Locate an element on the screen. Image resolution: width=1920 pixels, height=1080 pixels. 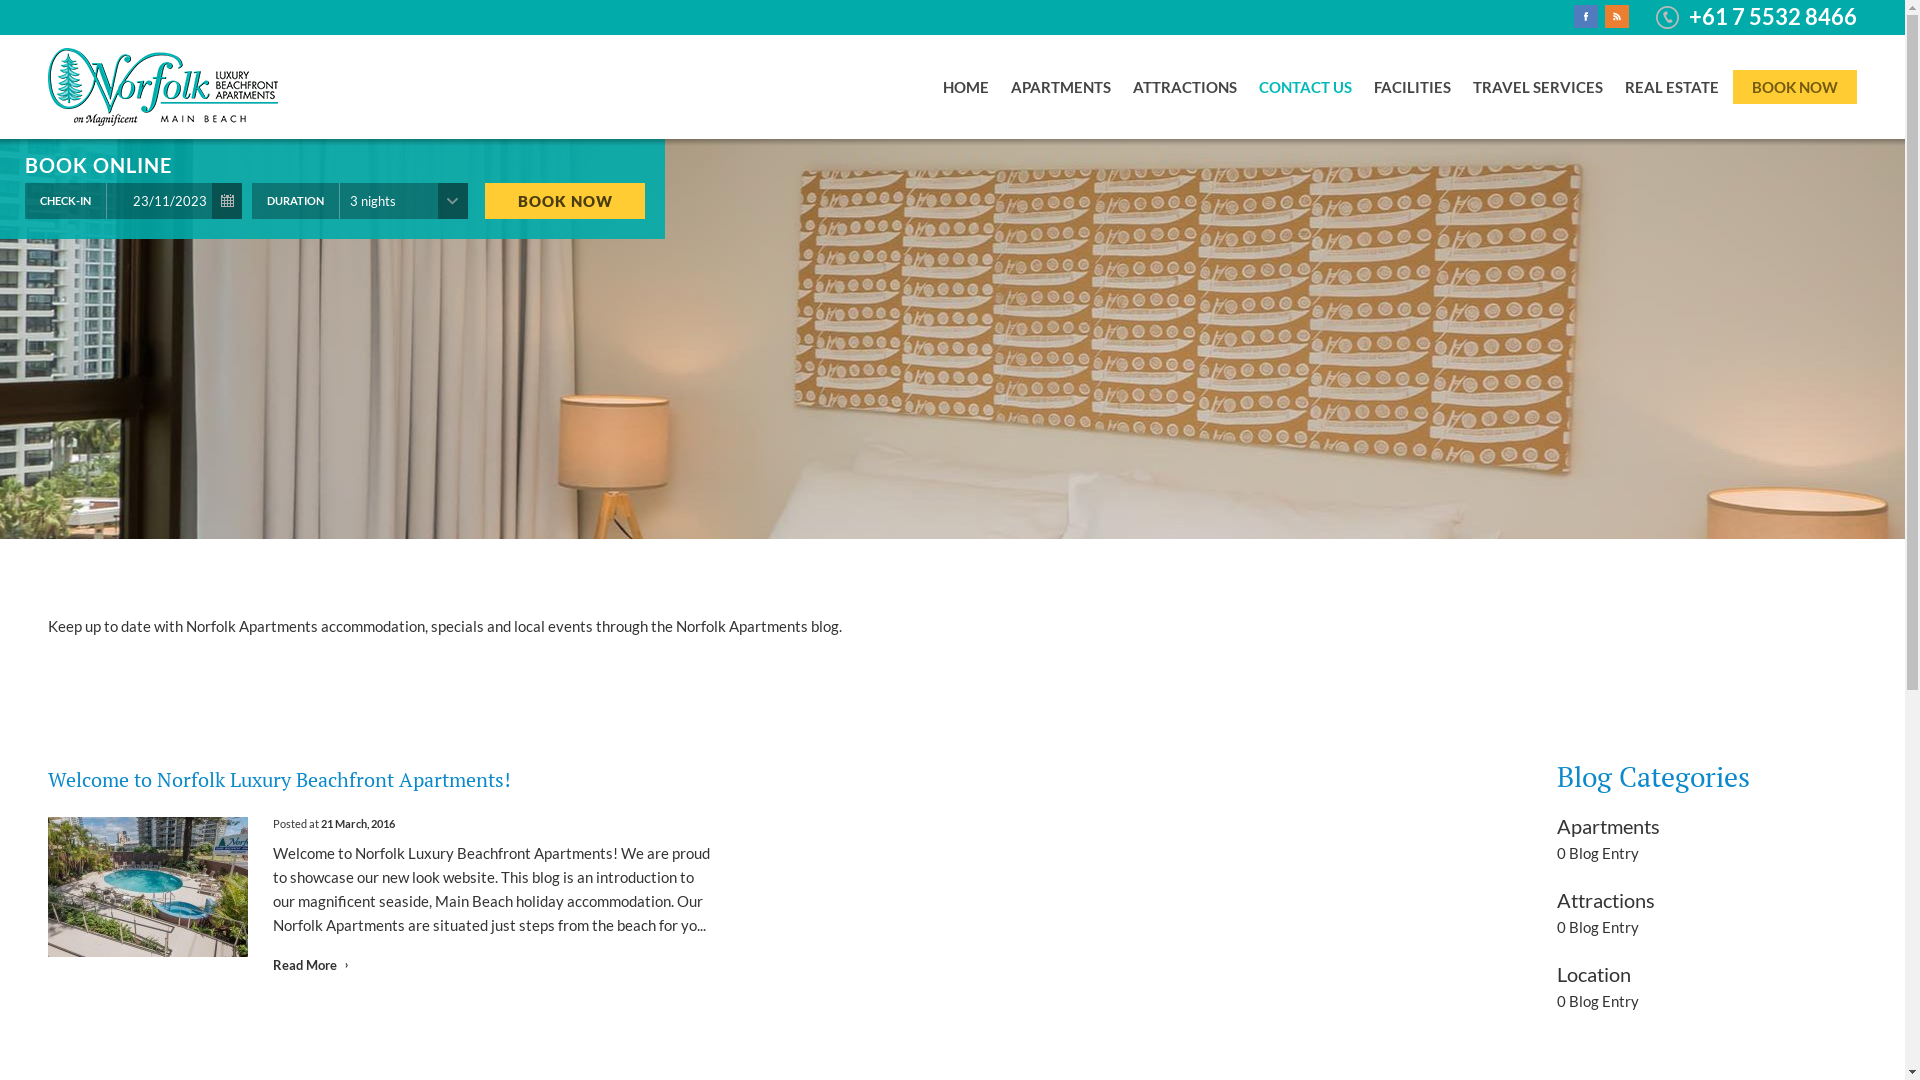
FACILITIES is located at coordinates (1412, 87).